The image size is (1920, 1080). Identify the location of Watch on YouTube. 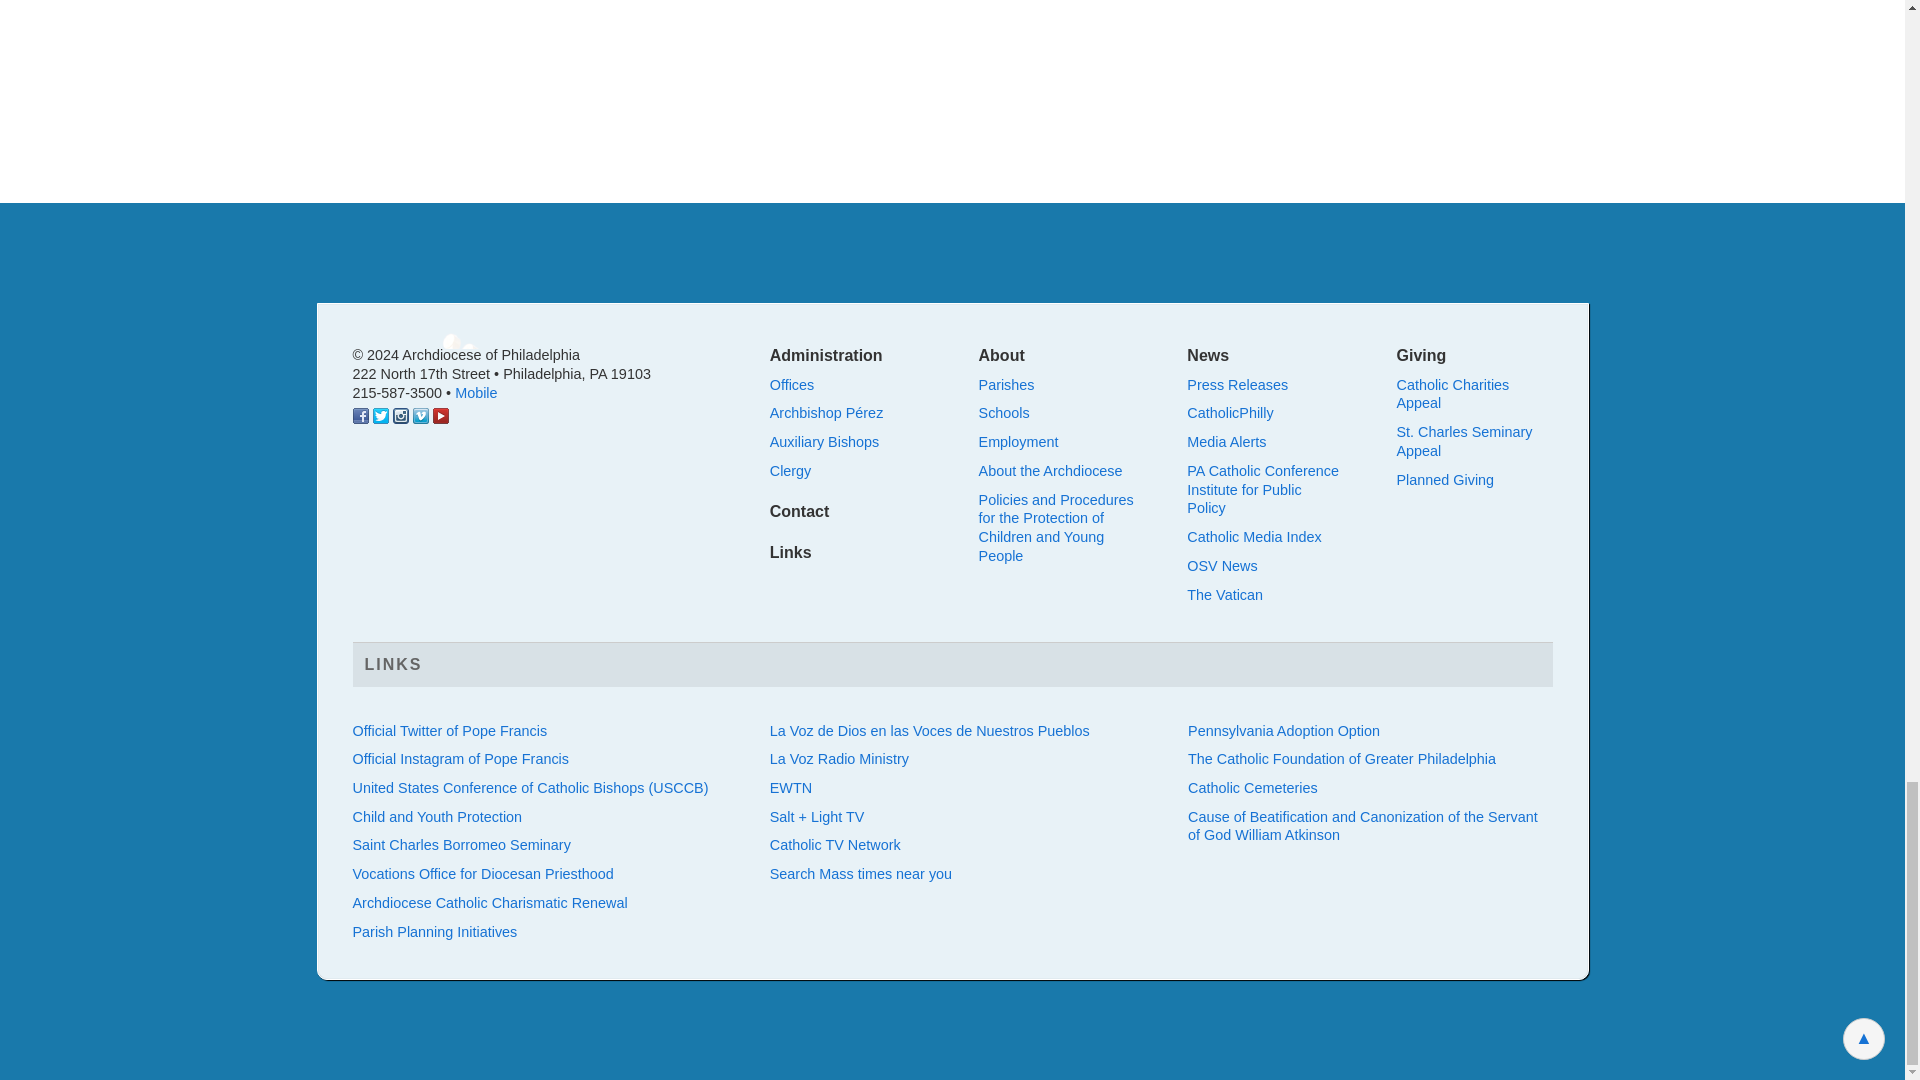
(440, 418).